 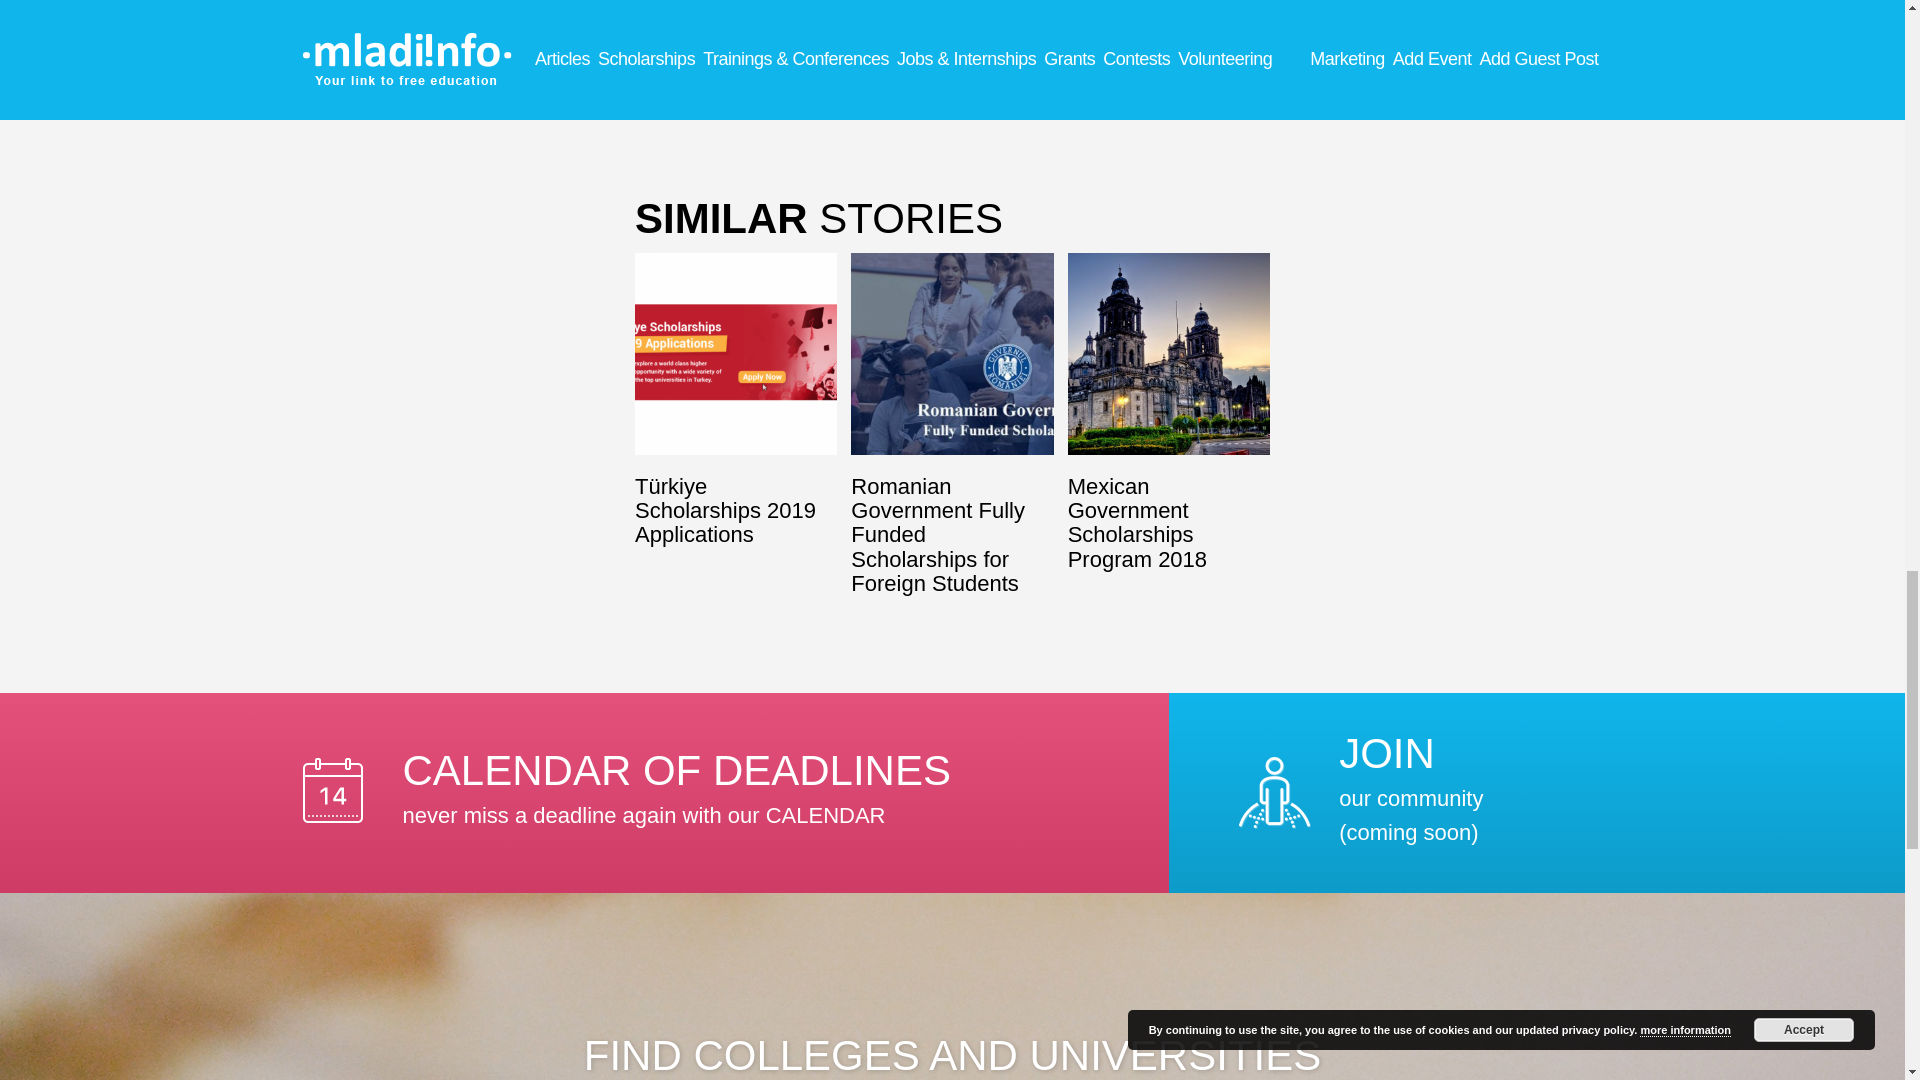 What do you see at coordinates (826, 82) in the screenshot?
I see `Mexican Government Scholarships Program 2018` at bounding box center [826, 82].